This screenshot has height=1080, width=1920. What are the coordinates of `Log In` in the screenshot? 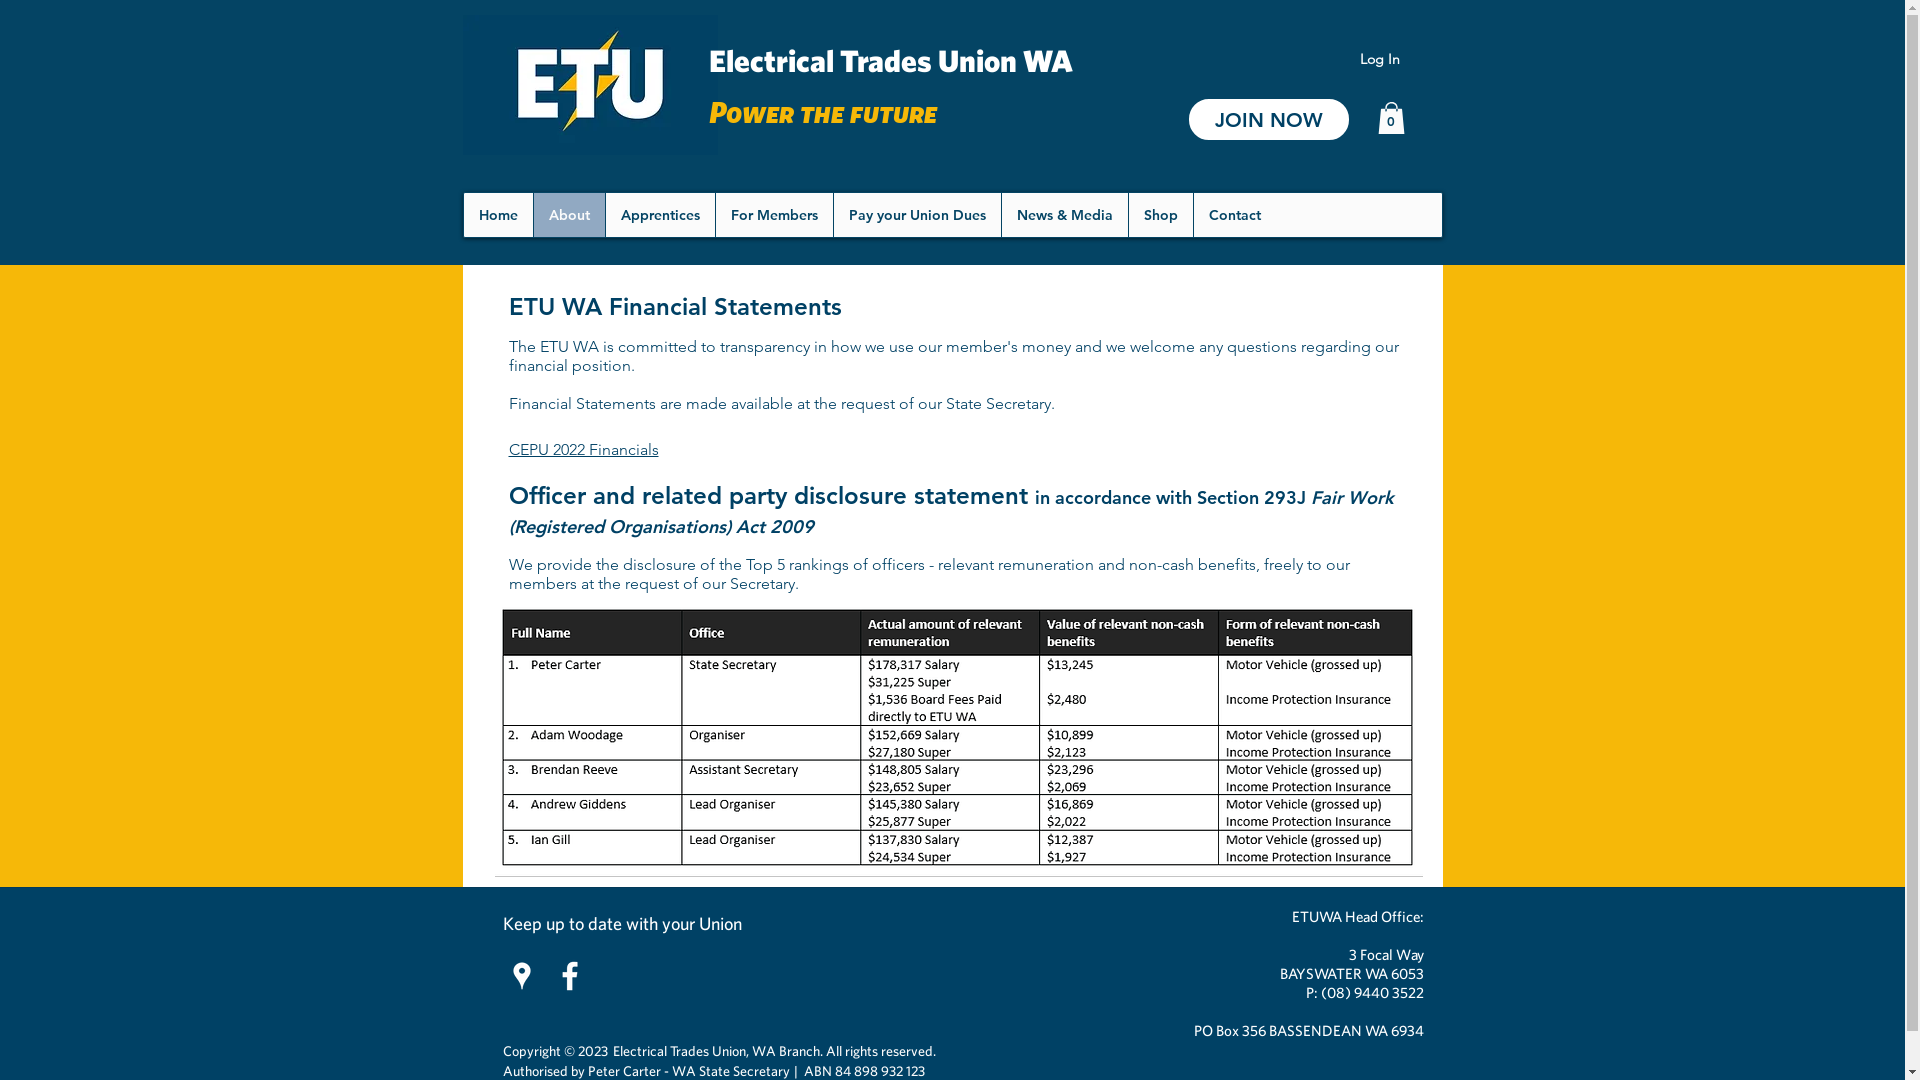 It's located at (1380, 60).